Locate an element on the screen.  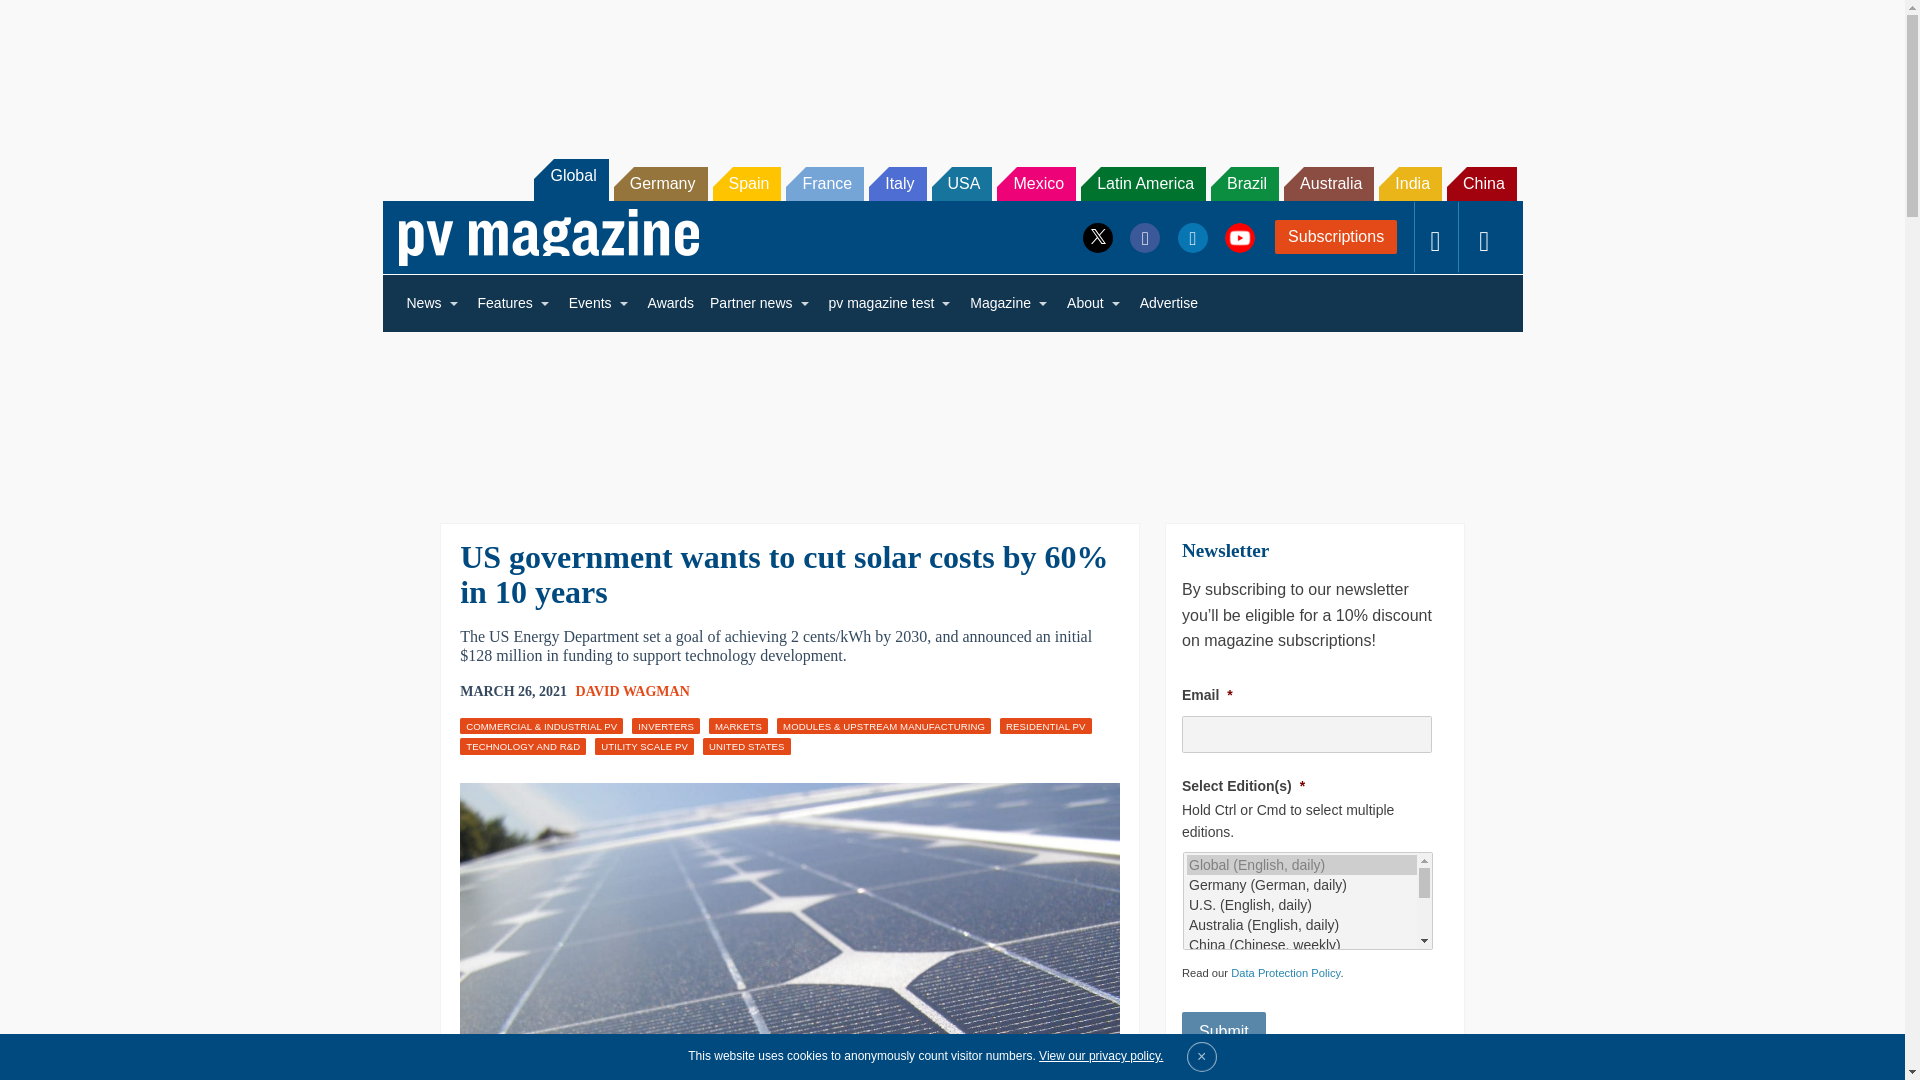
3rd party ad content is located at coordinates (951, 68).